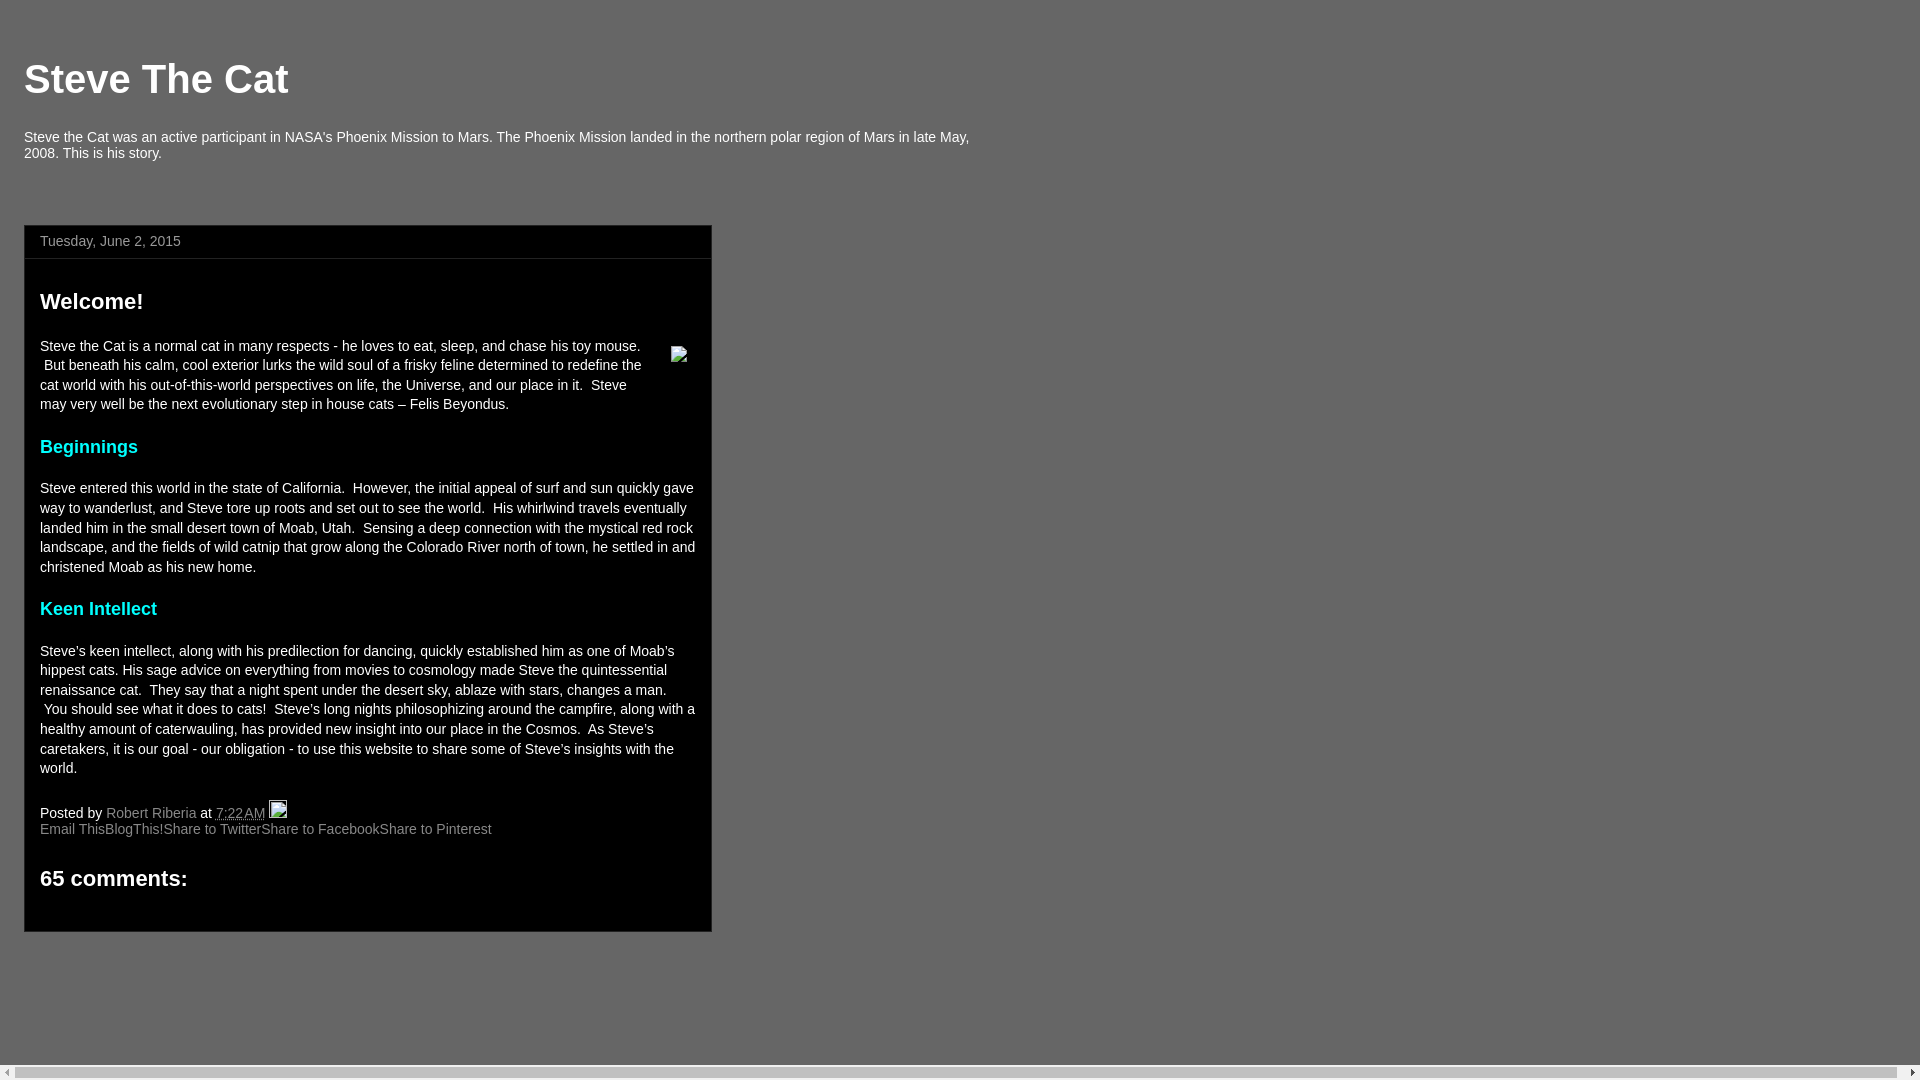 The image size is (1920, 1080). What do you see at coordinates (156, 79) in the screenshot?
I see `Steve The Cat` at bounding box center [156, 79].